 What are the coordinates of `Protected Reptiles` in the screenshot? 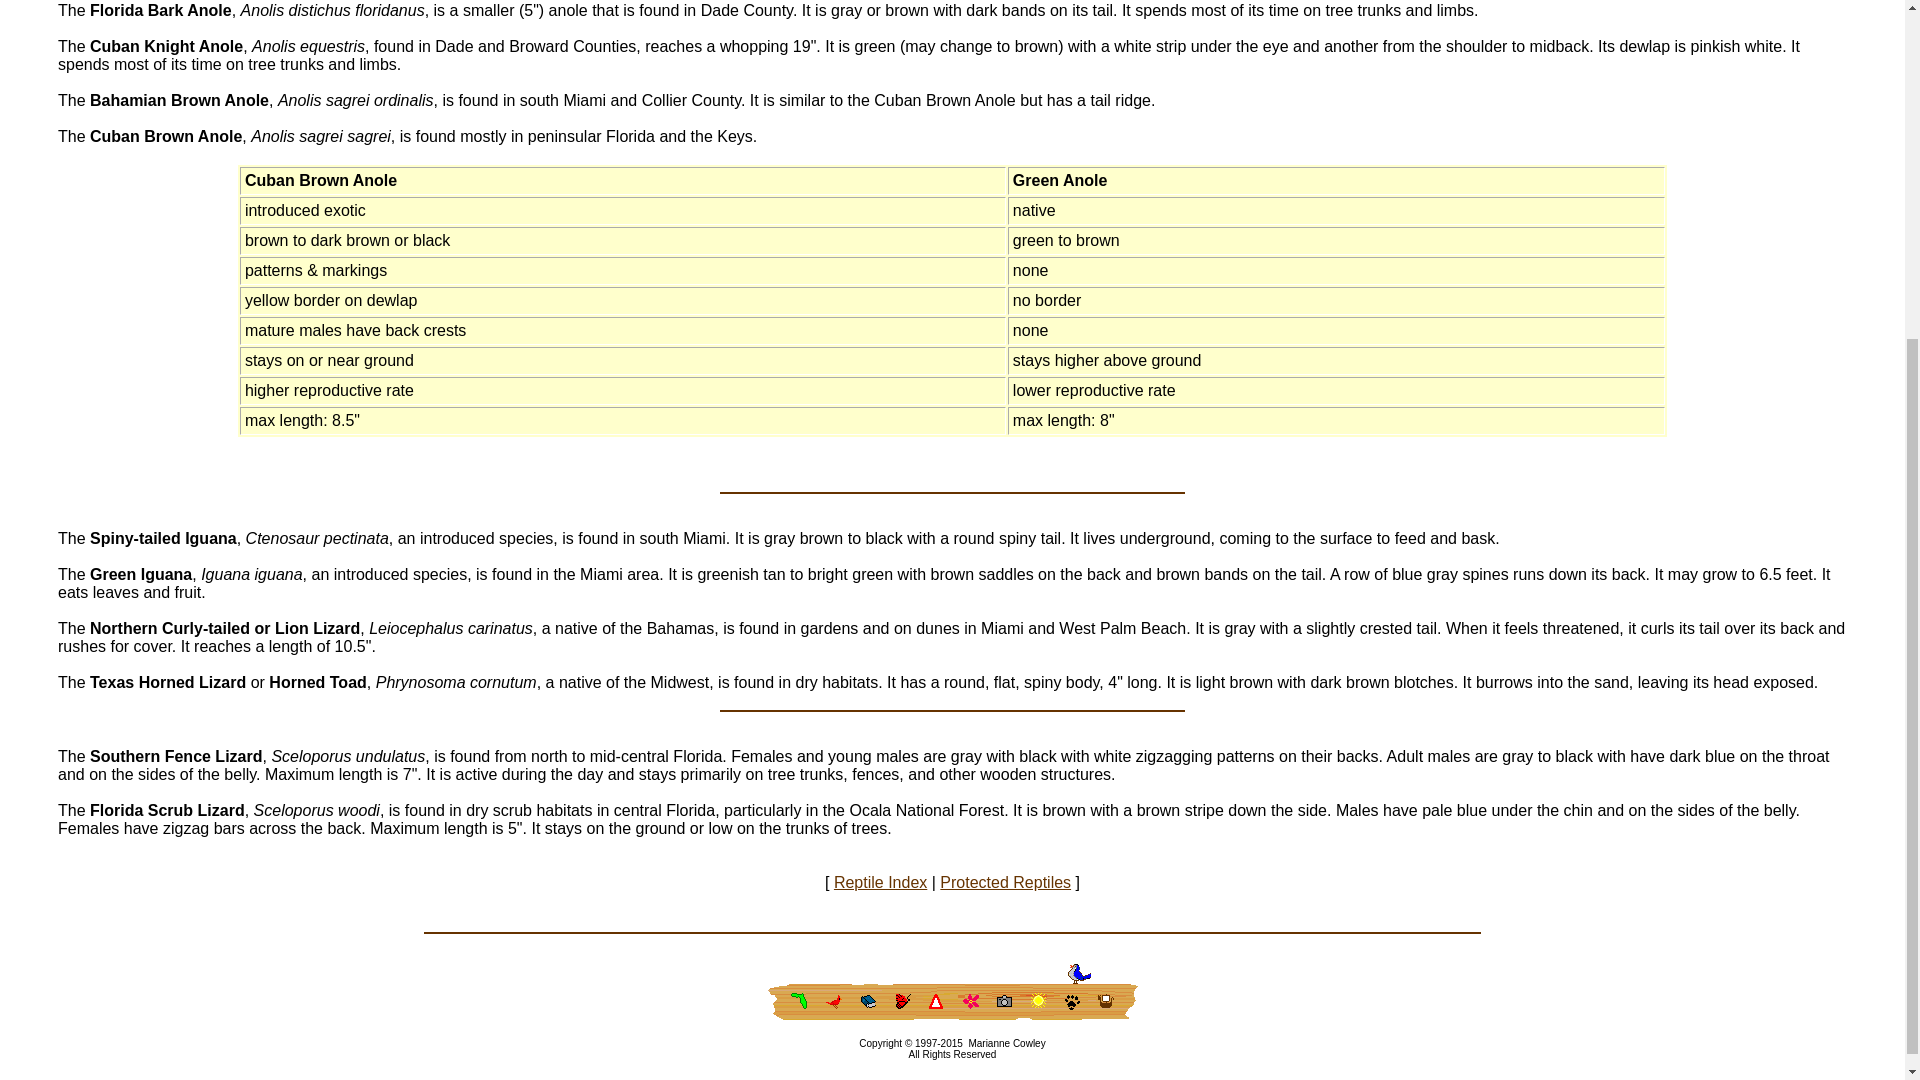 It's located at (1006, 882).